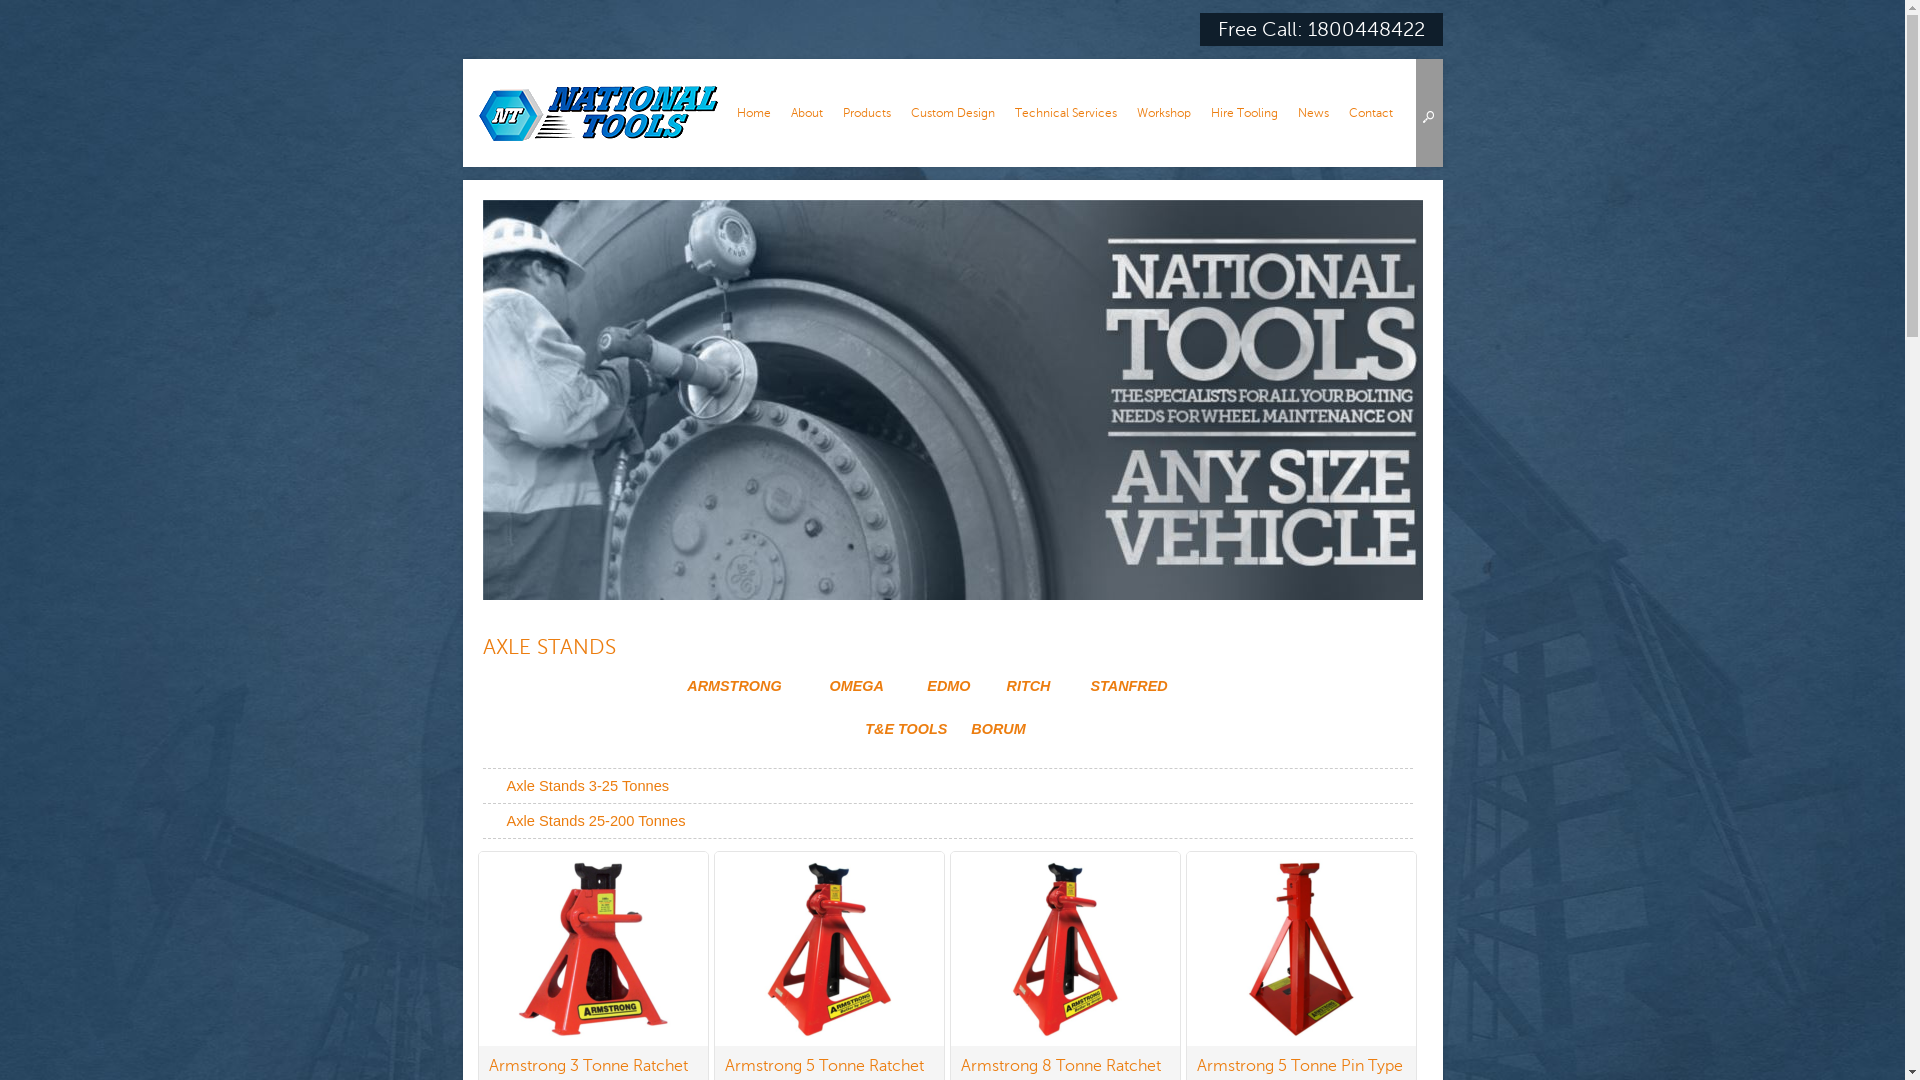 This screenshot has width=1920, height=1080. Describe the element at coordinates (753, 113) in the screenshot. I see `Home` at that location.